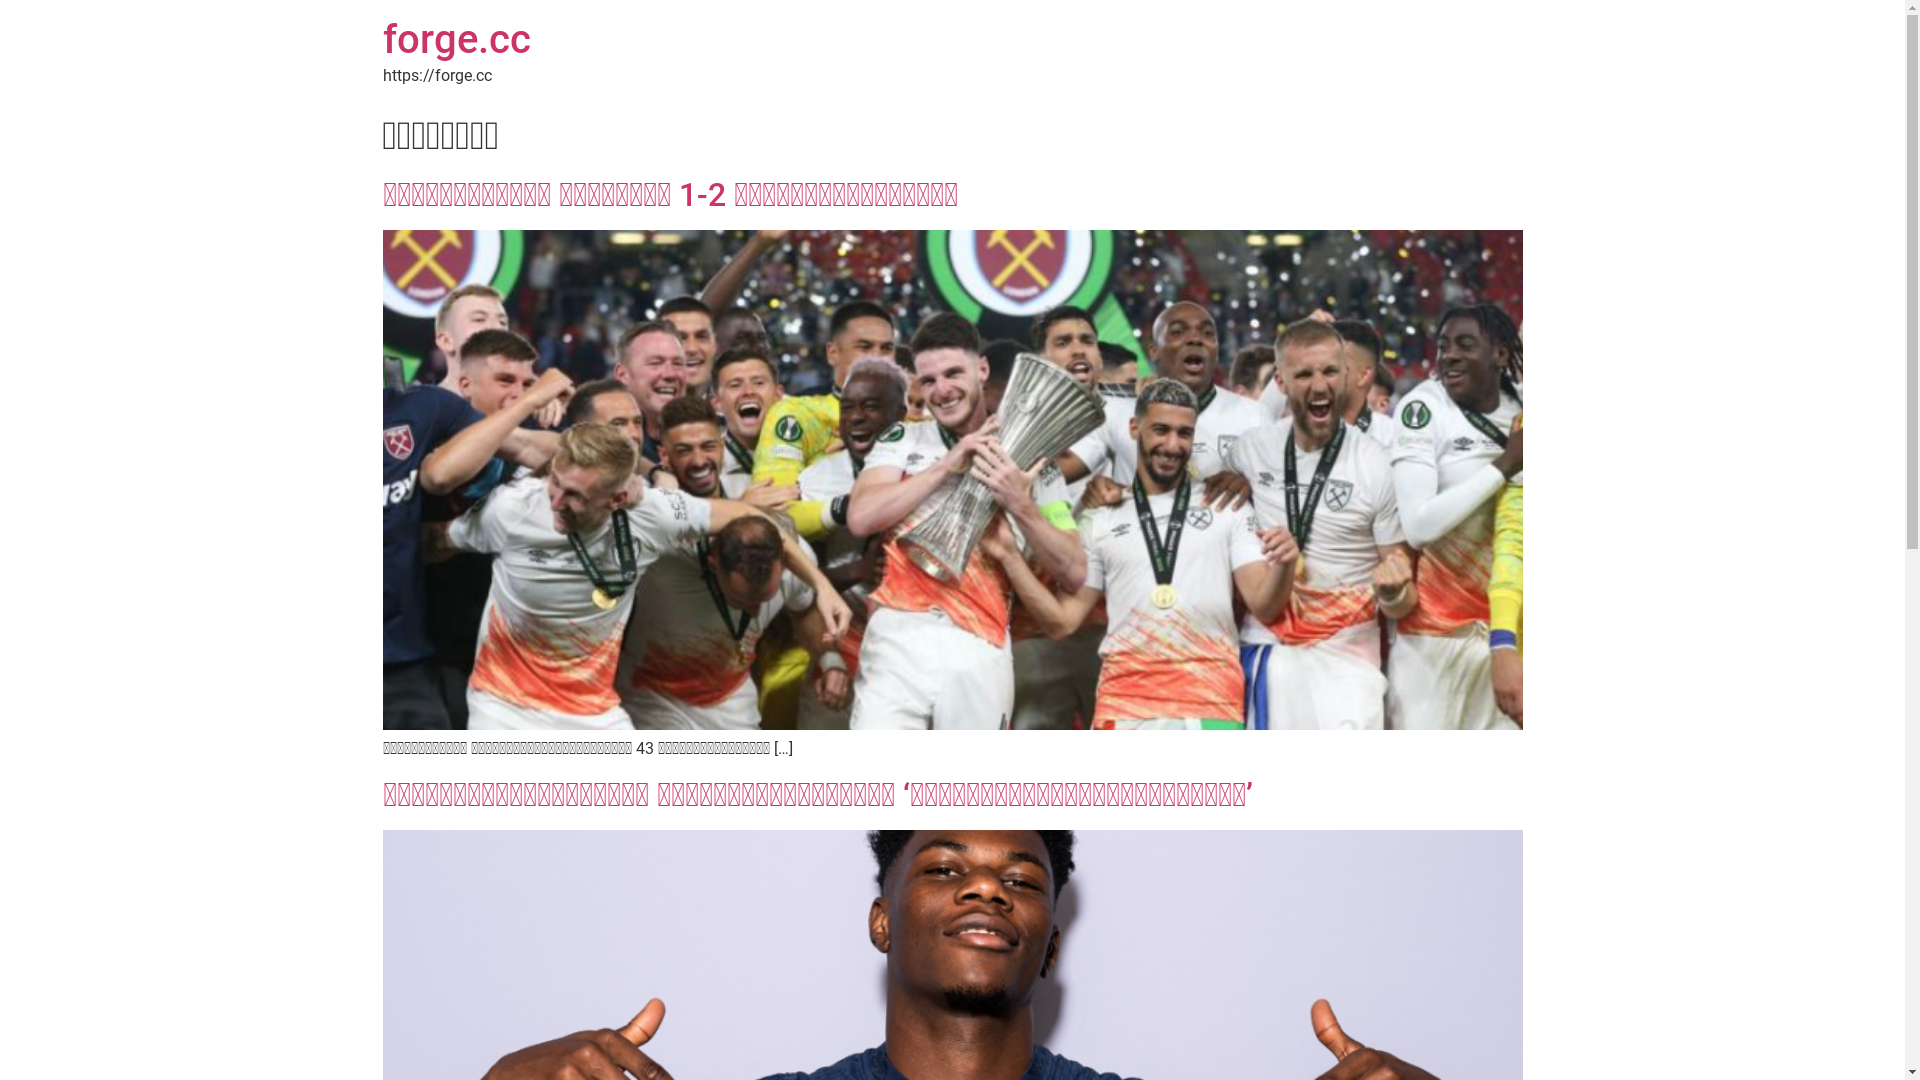  Describe the element at coordinates (456, 40) in the screenshot. I see `forge.cc` at that location.